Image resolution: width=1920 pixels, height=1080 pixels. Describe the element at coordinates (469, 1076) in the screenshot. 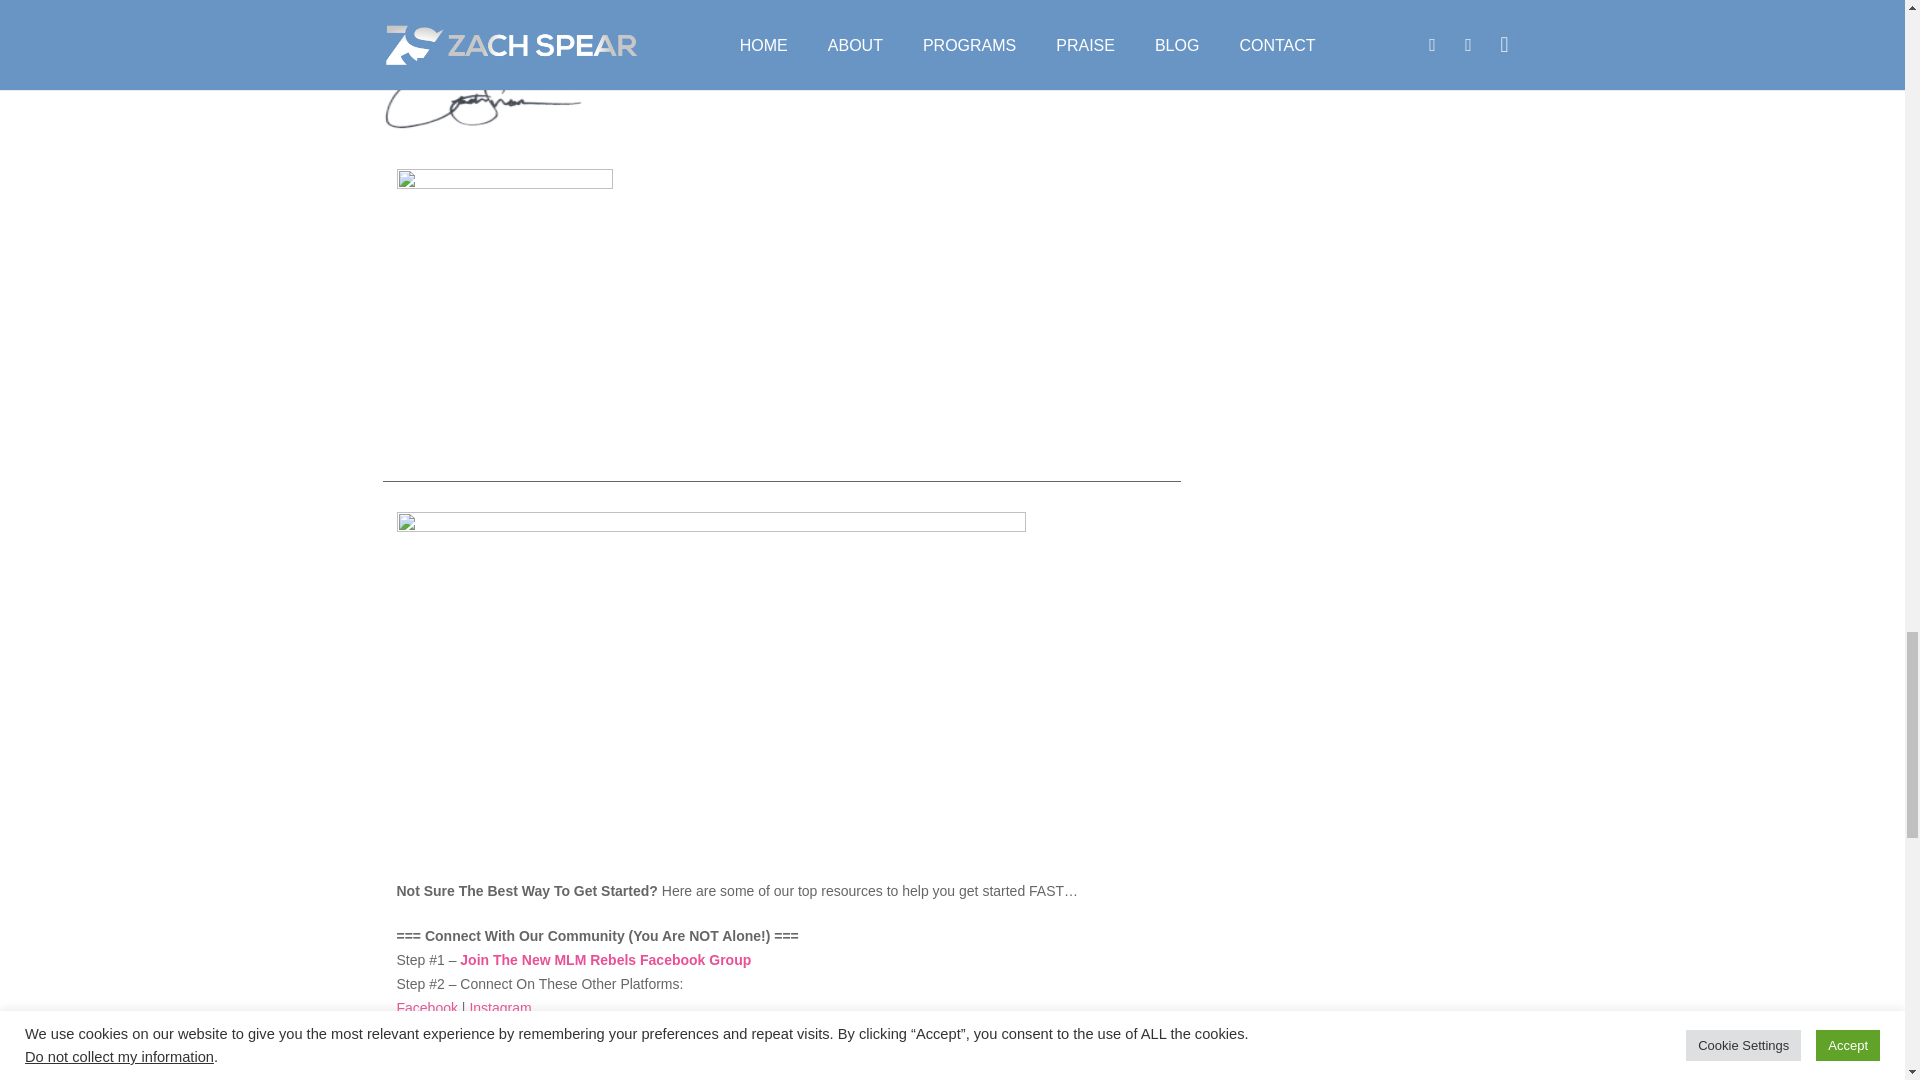

I see `The Perfect MLM Script` at that location.